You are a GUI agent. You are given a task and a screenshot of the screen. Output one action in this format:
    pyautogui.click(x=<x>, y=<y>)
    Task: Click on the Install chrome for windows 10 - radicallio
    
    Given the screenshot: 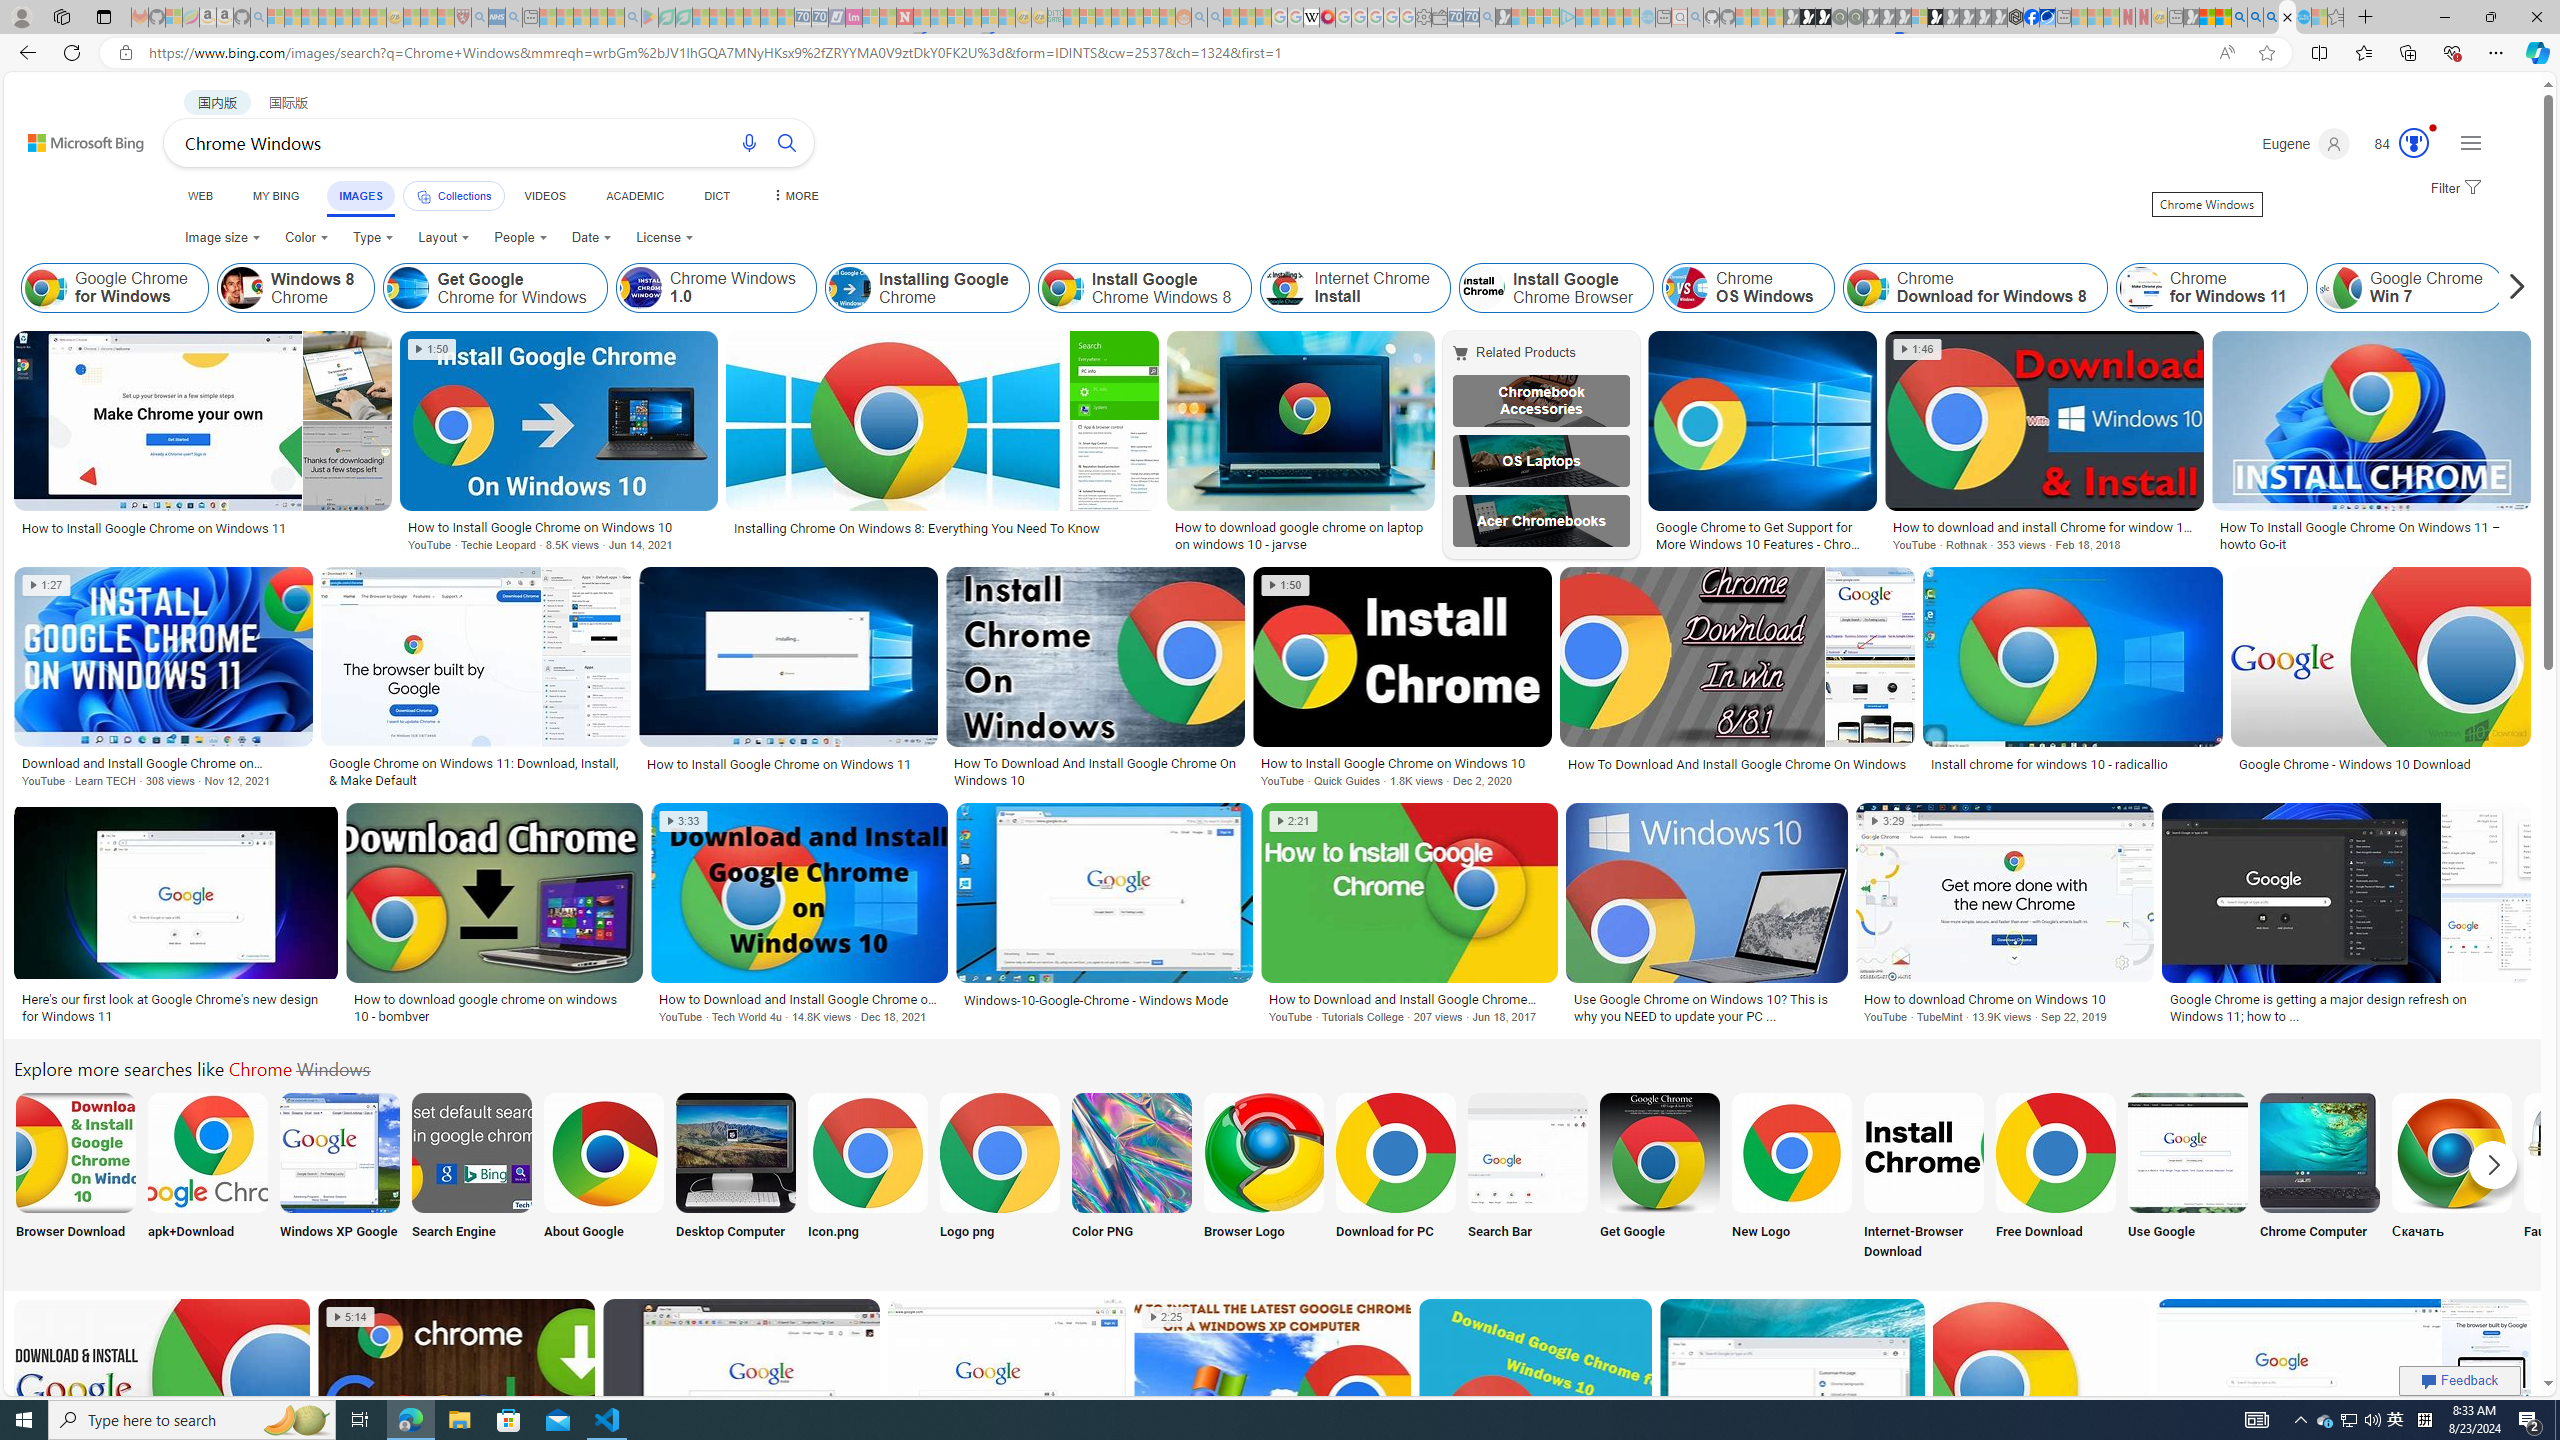 What is the action you would take?
    pyautogui.click(x=2072, y=764)
    